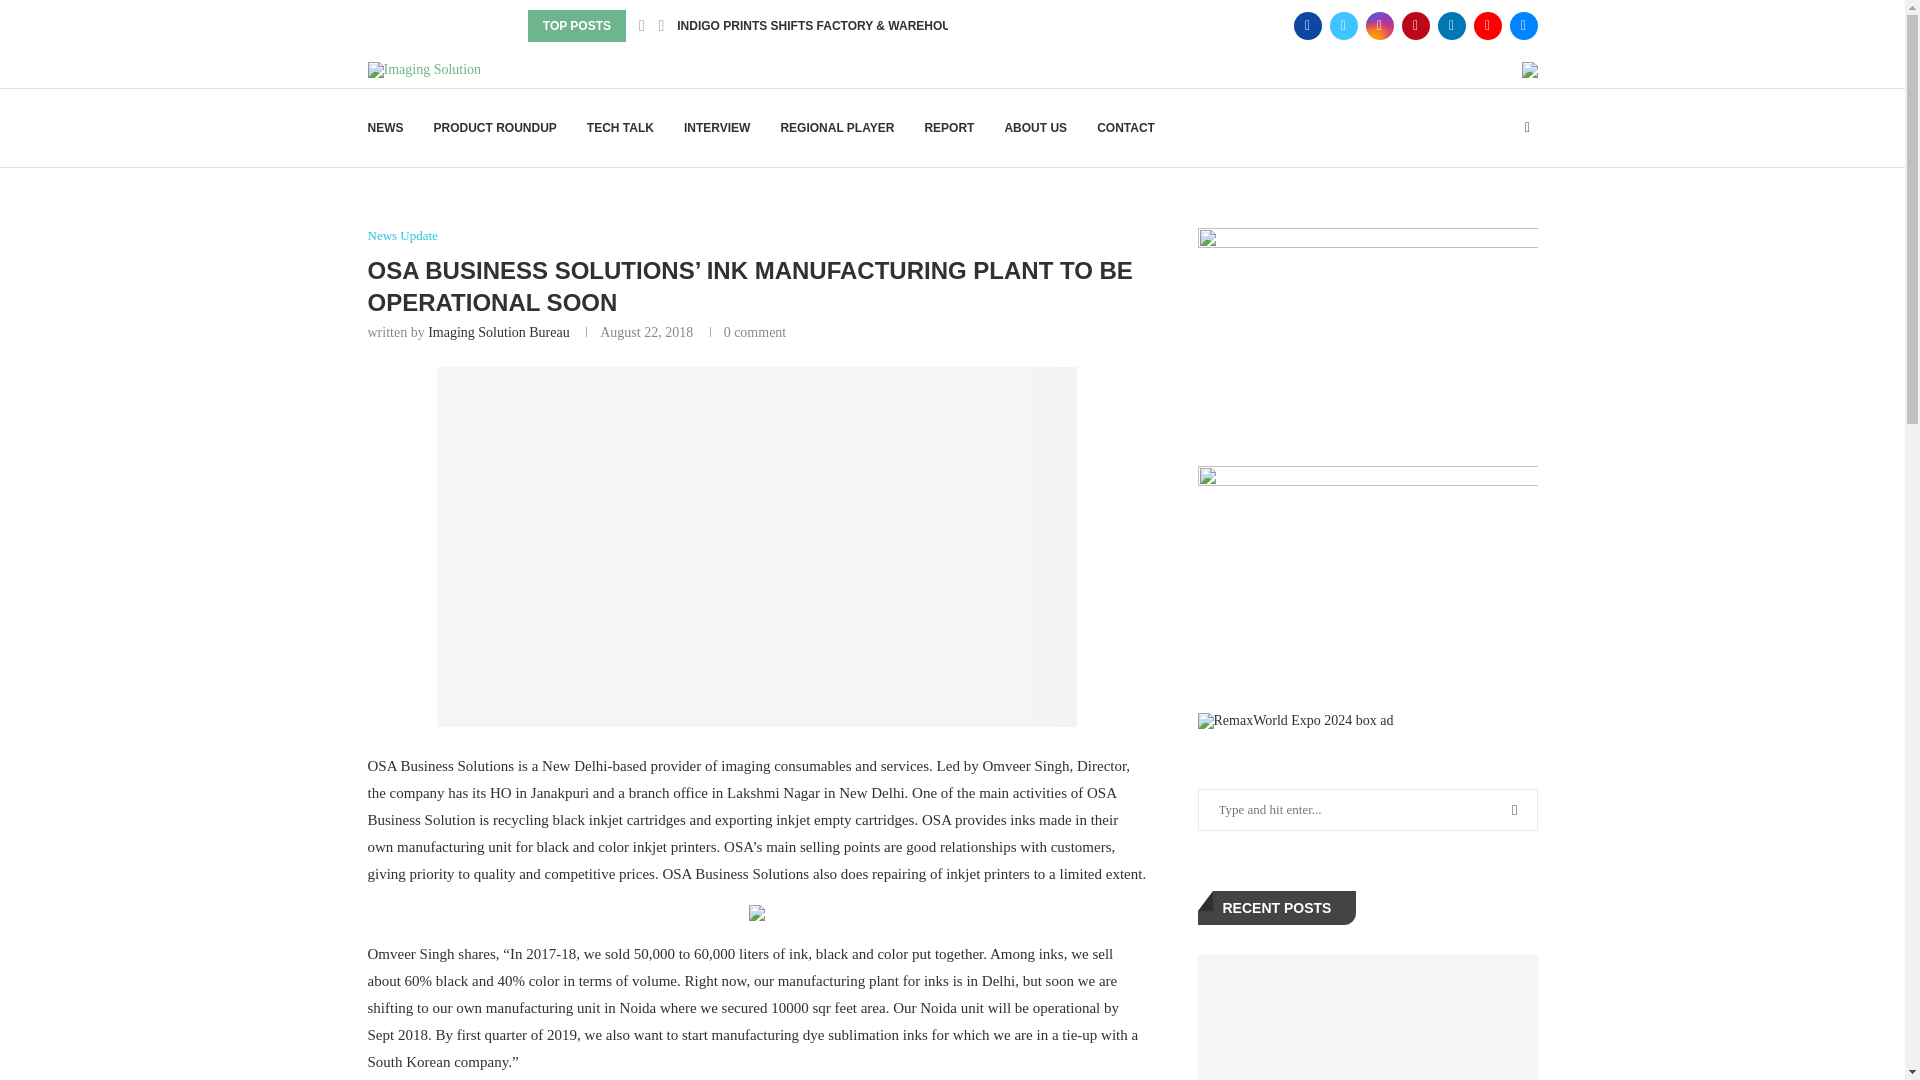  What do you see at coordinates (1036, 128) in the screenshot?
I see `ABOUT US` at bounding box center [1036, 128].